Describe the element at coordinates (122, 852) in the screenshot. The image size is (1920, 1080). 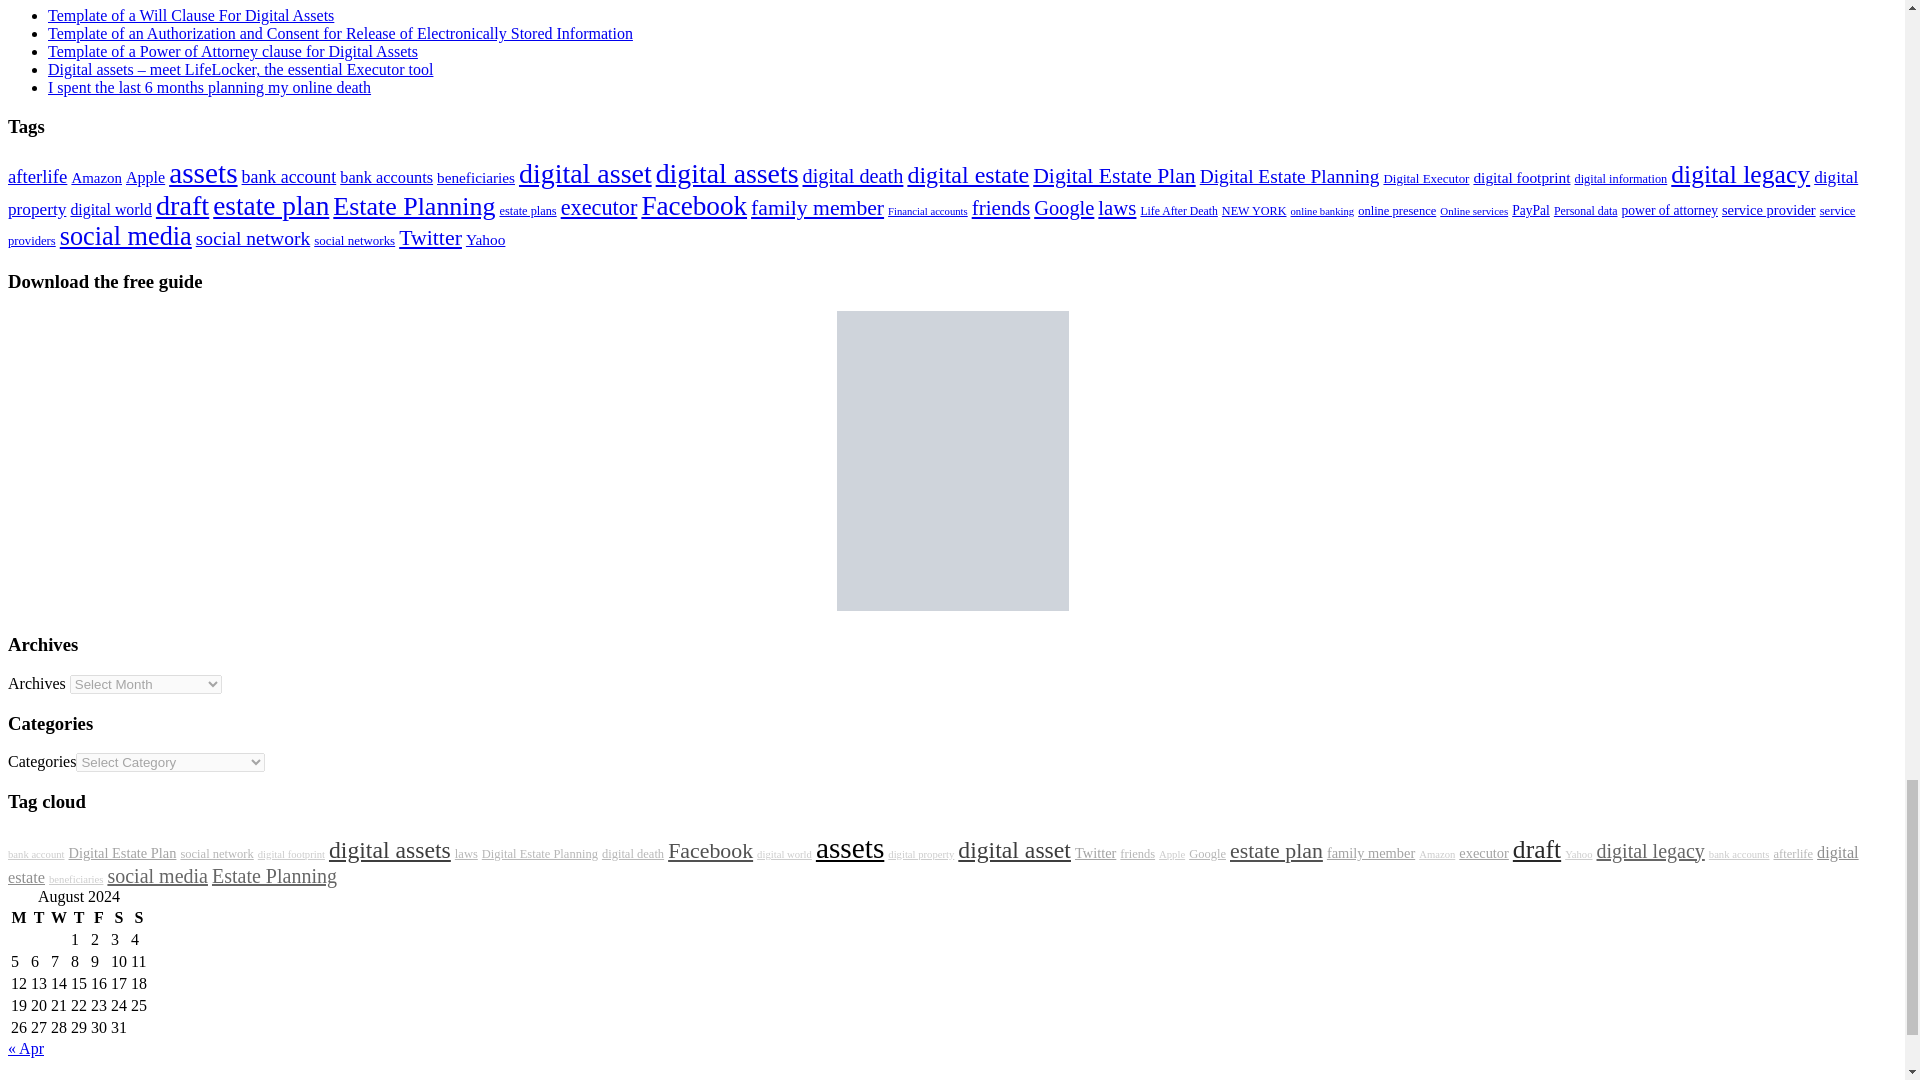
I see `171 topics` at that location.